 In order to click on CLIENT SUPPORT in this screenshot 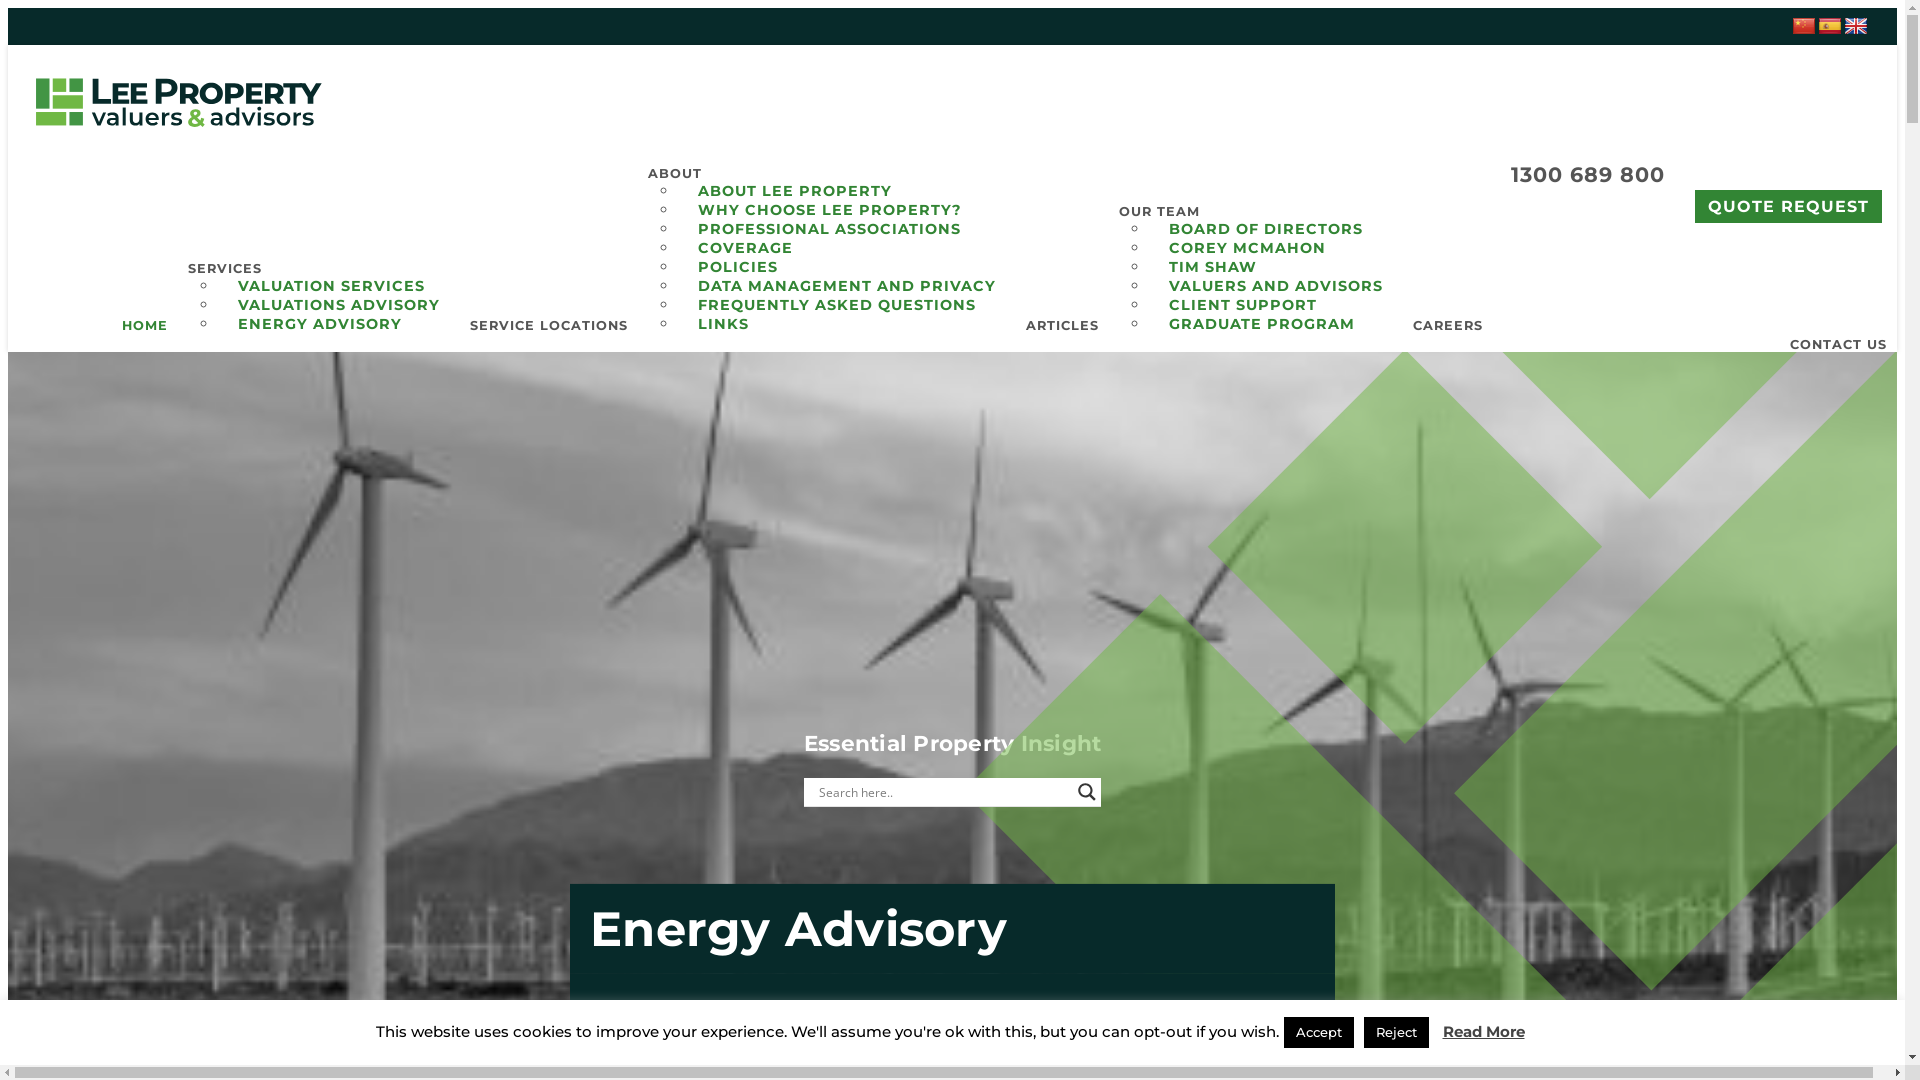, I will do `click(1243, 305)`.